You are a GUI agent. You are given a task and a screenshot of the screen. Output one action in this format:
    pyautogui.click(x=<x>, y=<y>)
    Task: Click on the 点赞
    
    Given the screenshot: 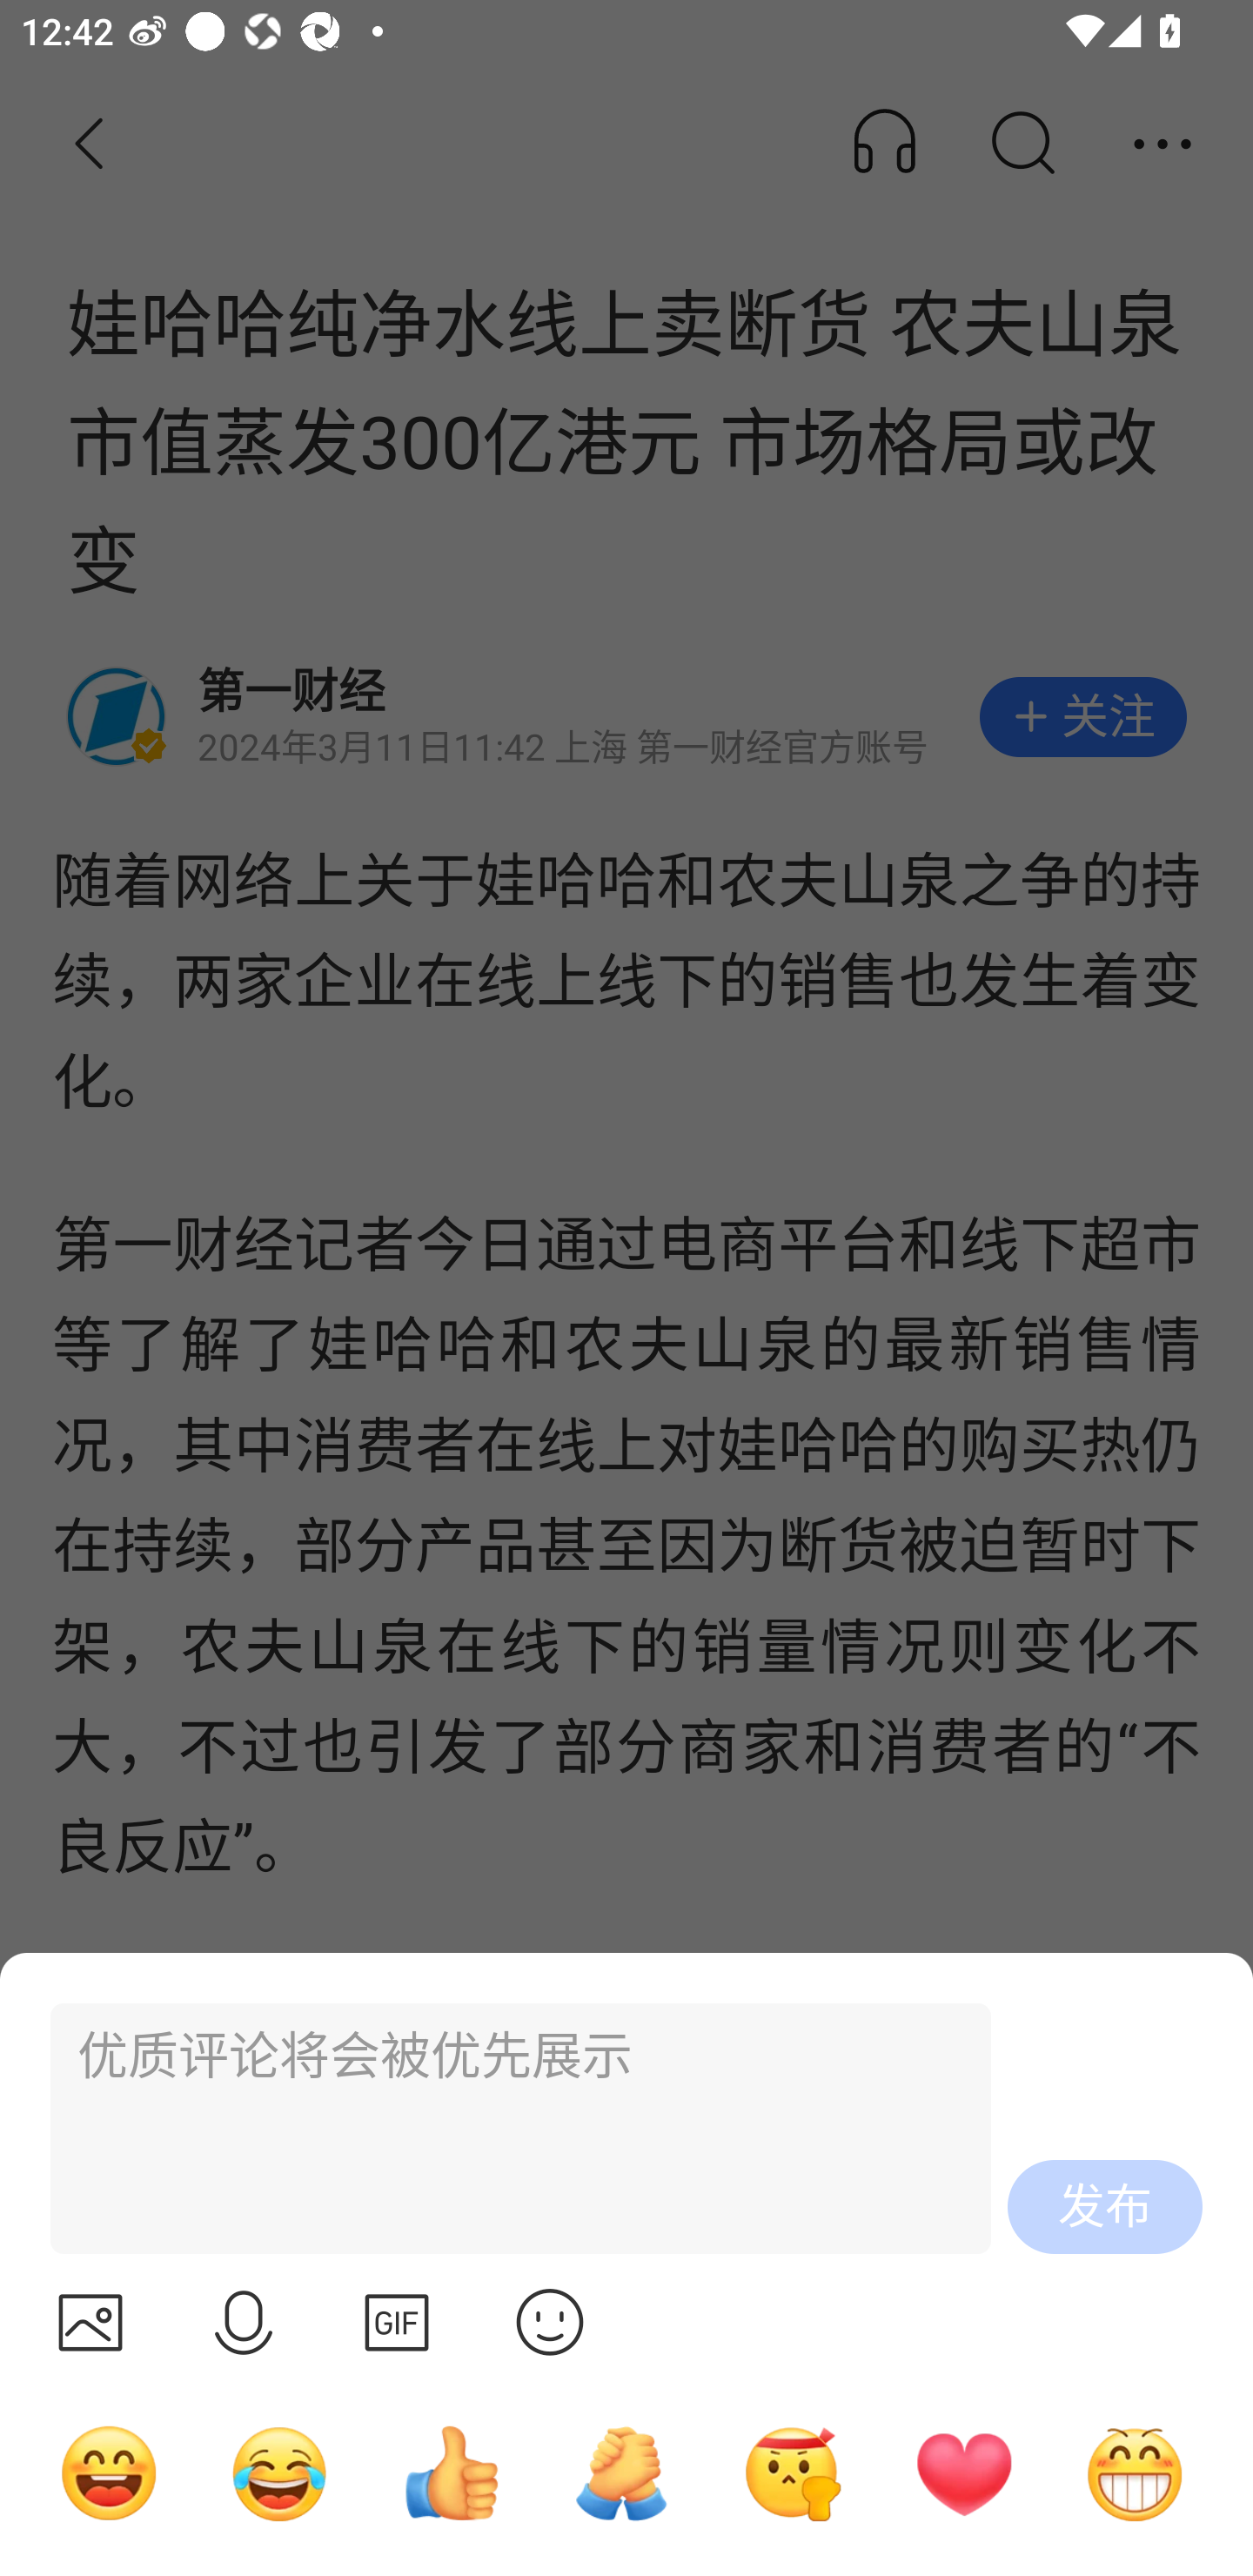 What is the action you would take?
    pyautogui.click(x=451, y=2472)
    